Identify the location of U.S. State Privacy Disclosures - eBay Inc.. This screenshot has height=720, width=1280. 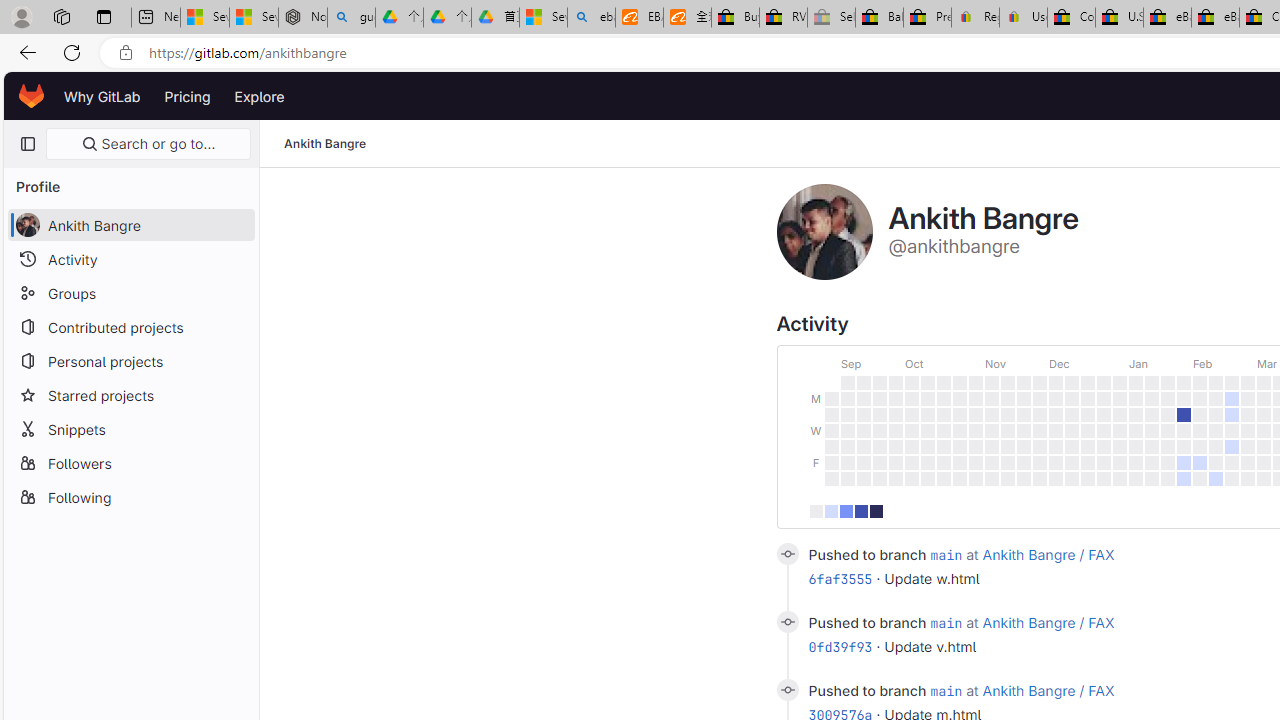
(1119, 18).